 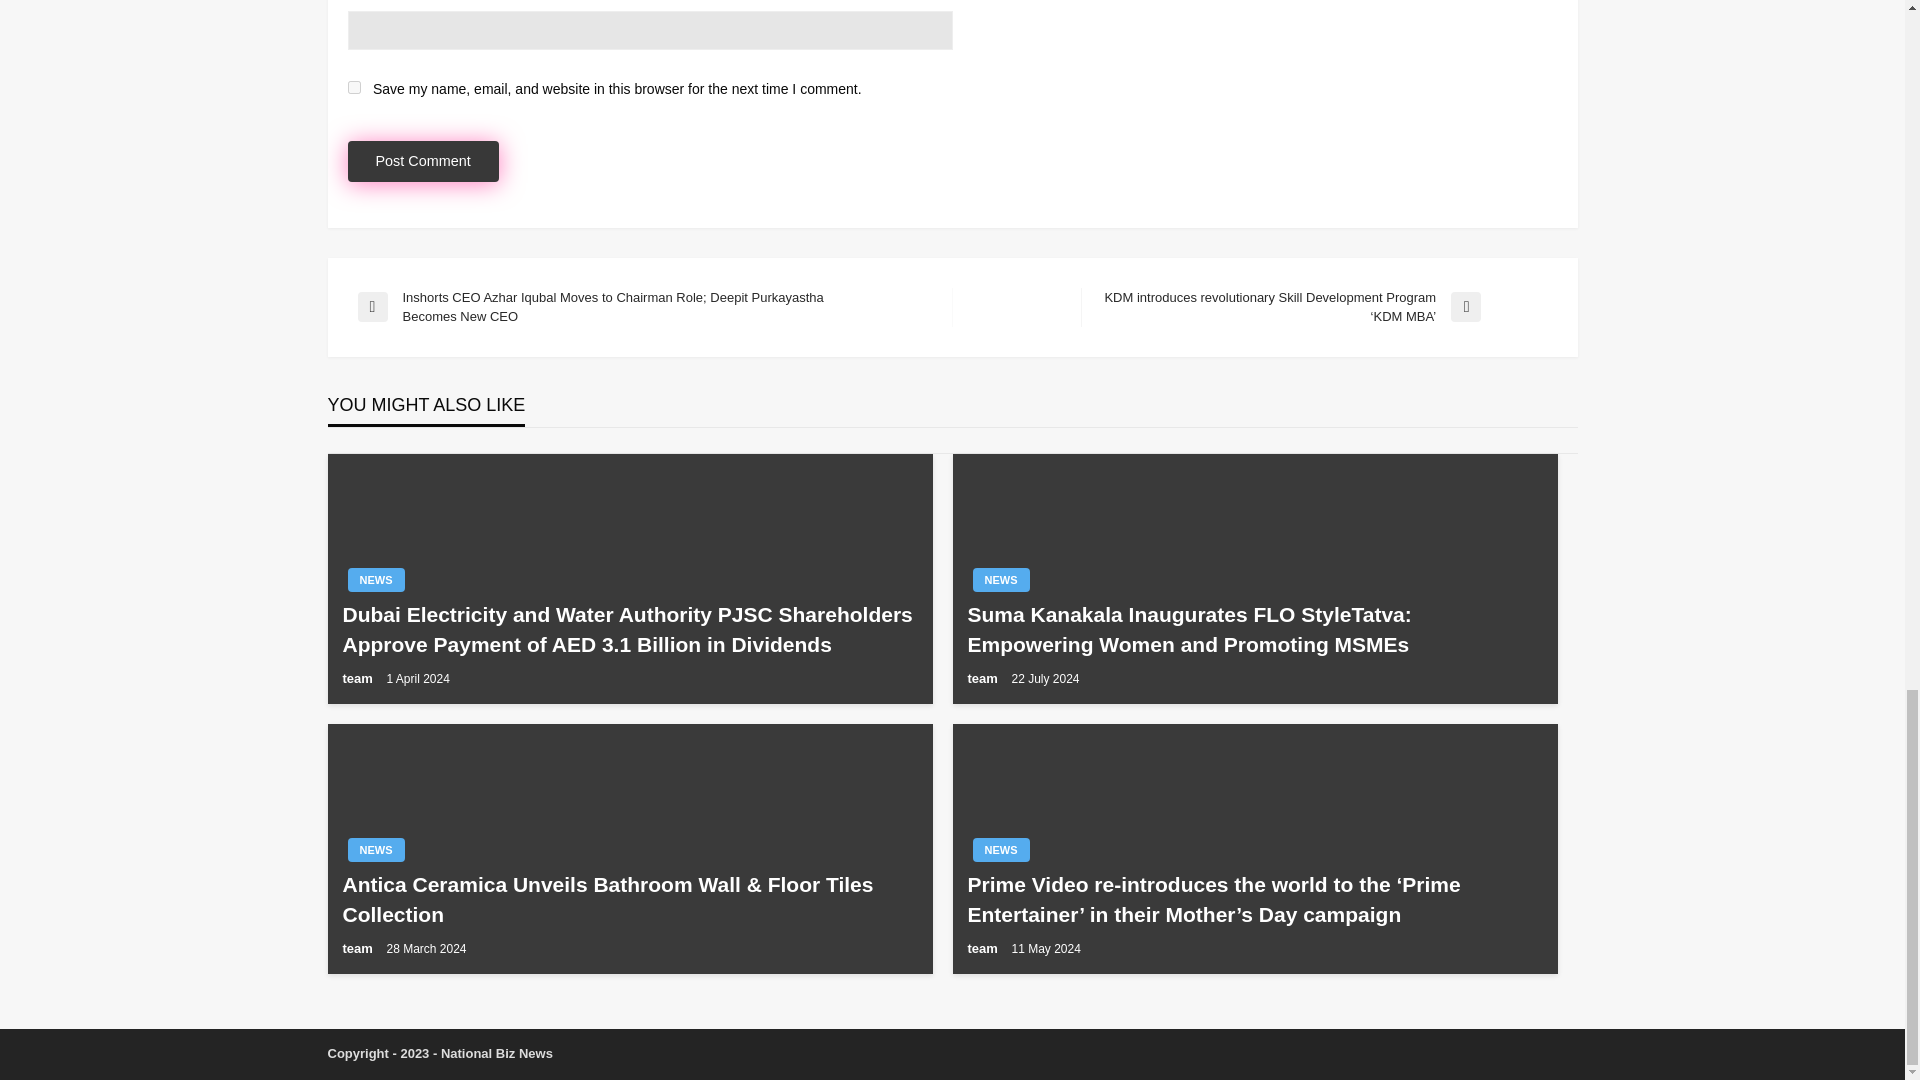 I want to click on team, so click(x=358, y=948).